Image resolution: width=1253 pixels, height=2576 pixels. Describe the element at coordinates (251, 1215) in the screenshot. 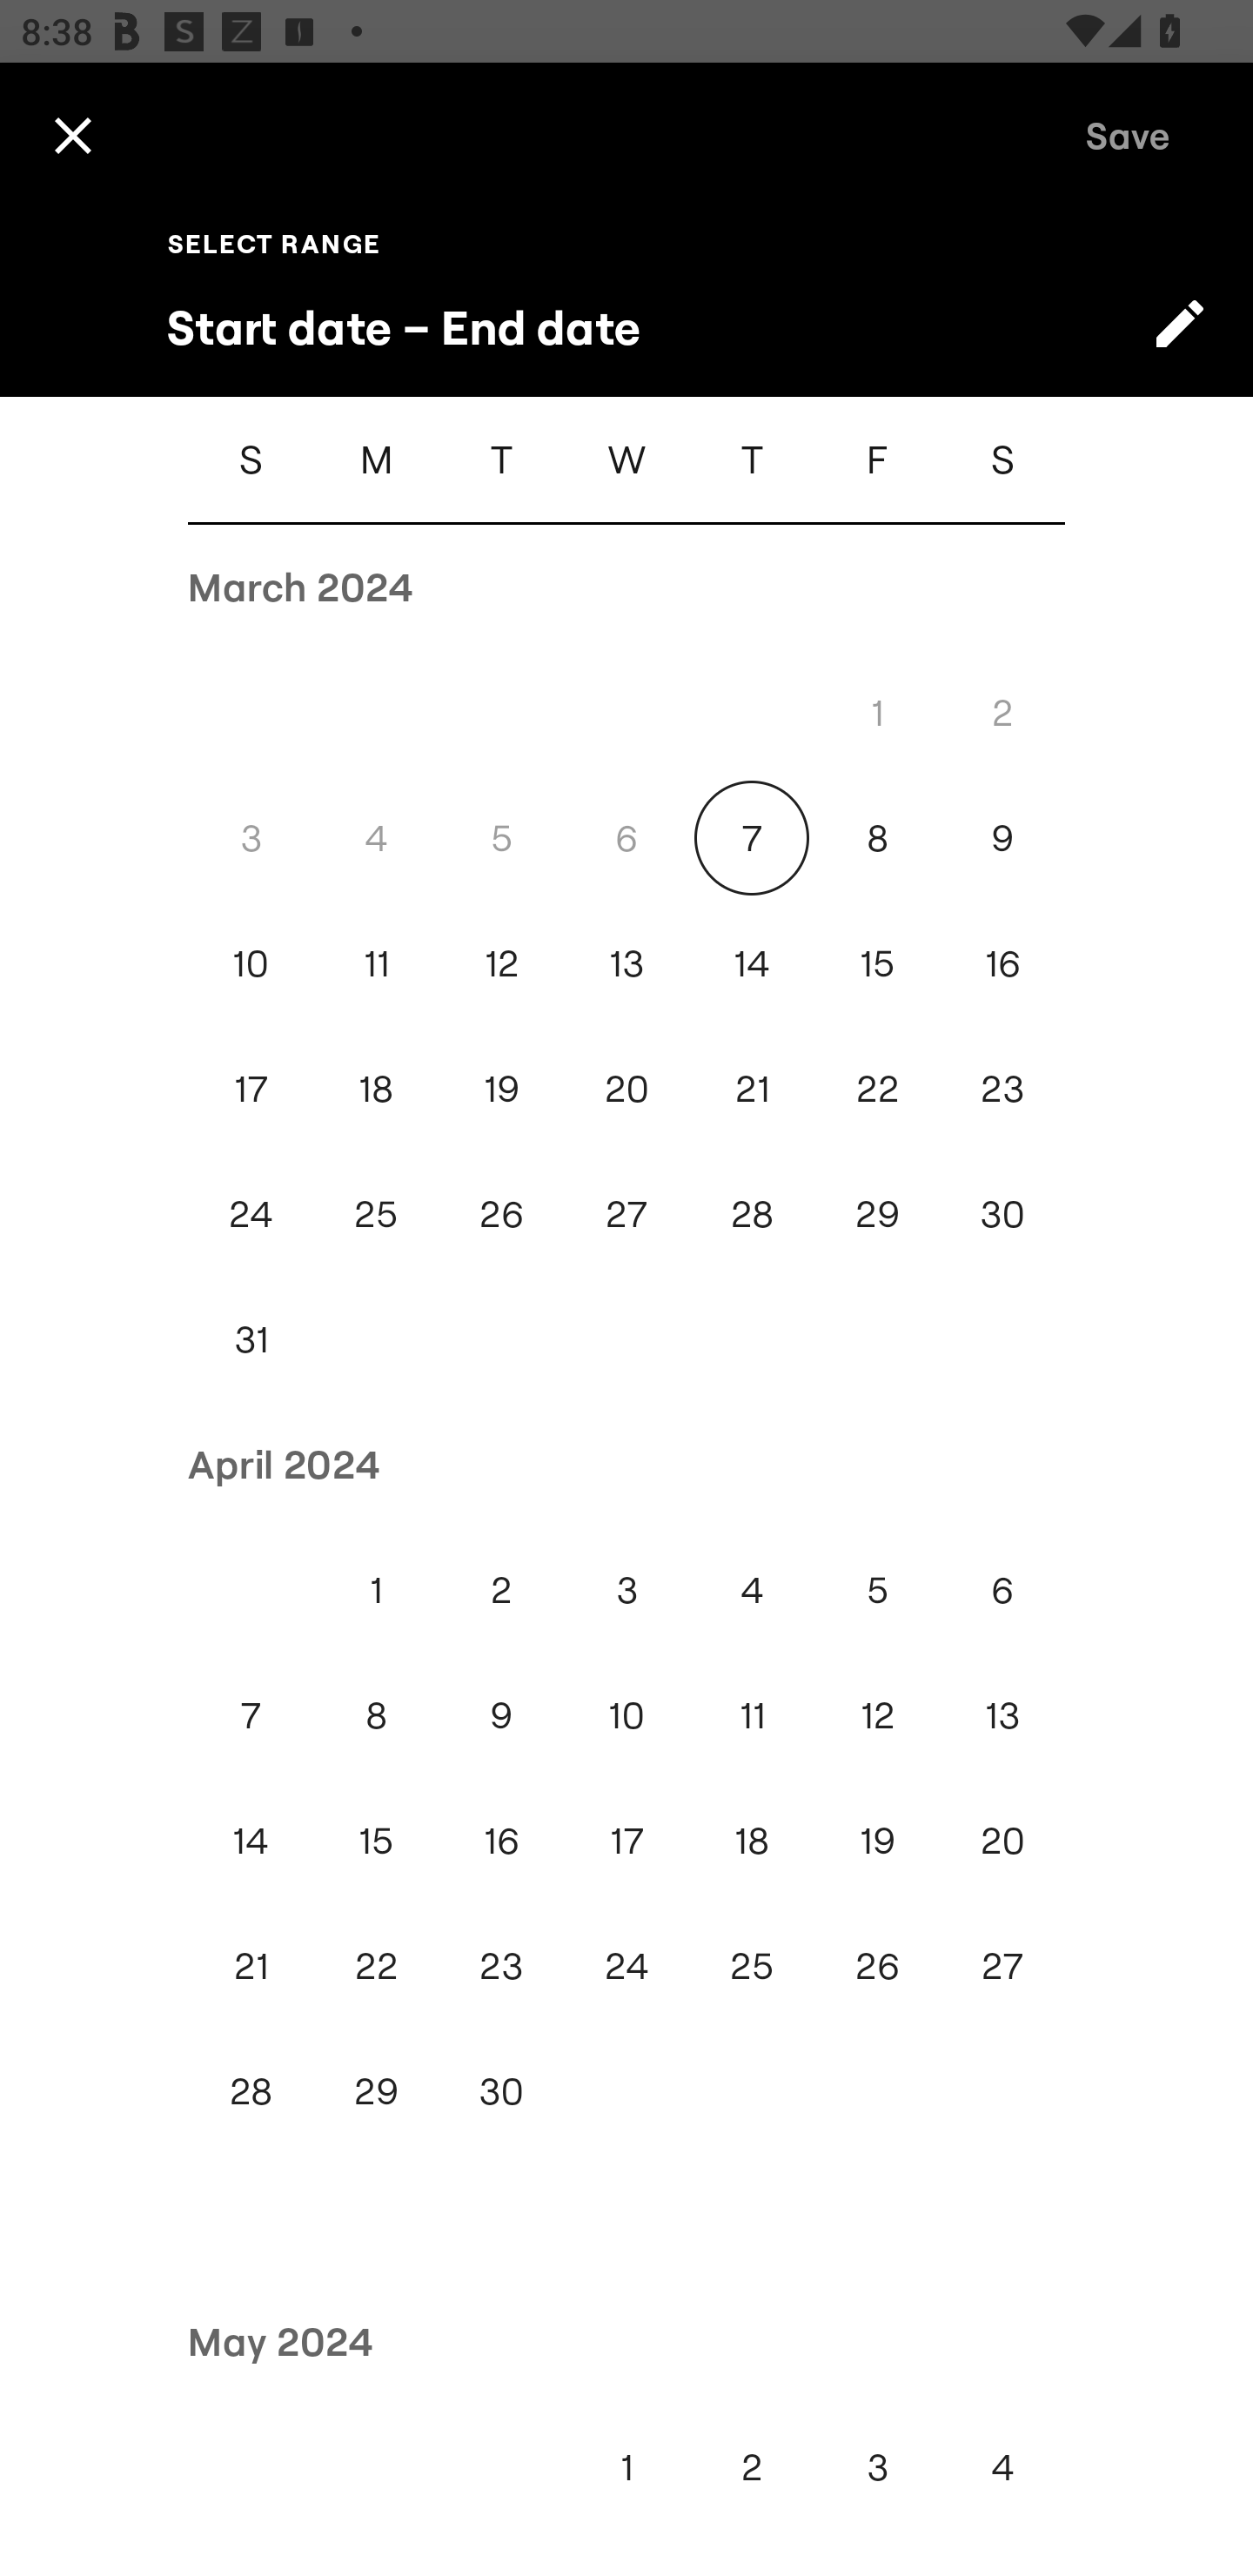

I see `24 Sun, Mar 24` at that location.